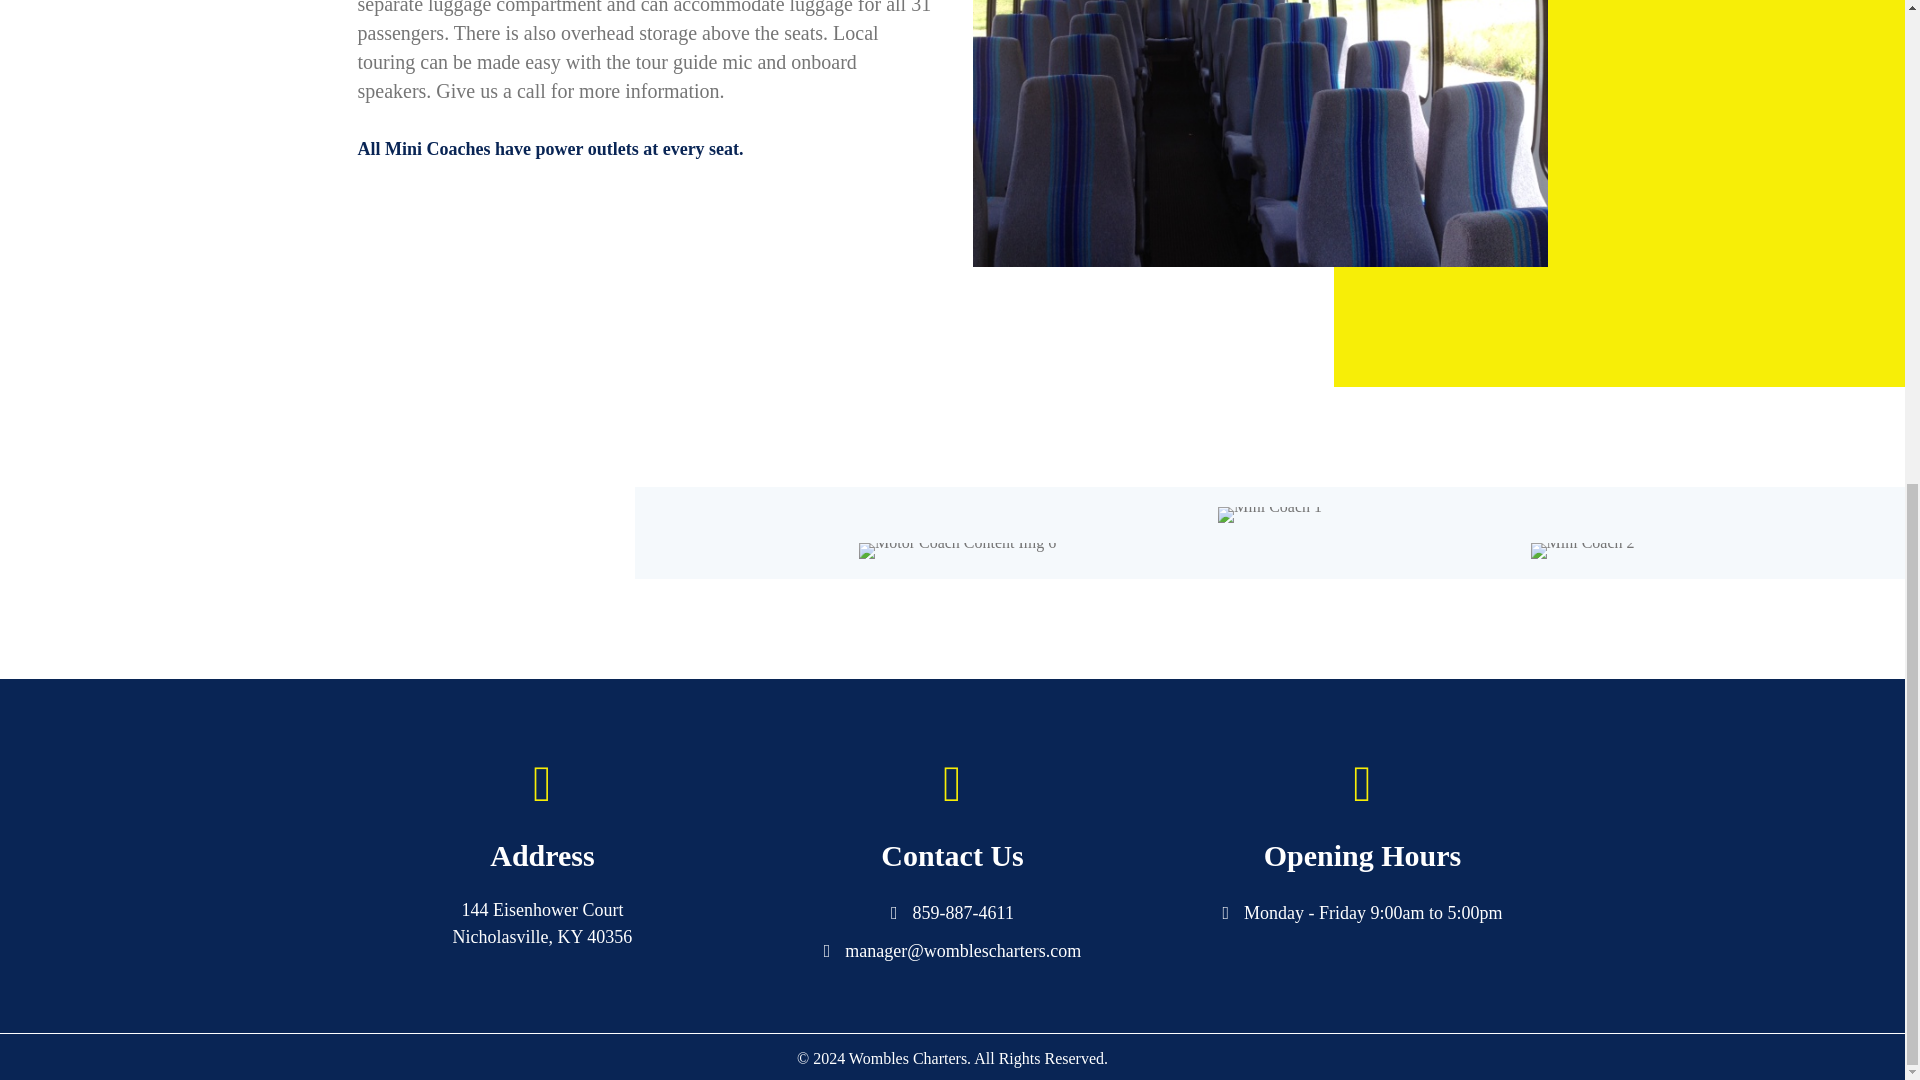 This screenshot has width=1920, height=1080. I want to click on Monday - Friday 9:00am to 5:00pm, so click(1372, 912).